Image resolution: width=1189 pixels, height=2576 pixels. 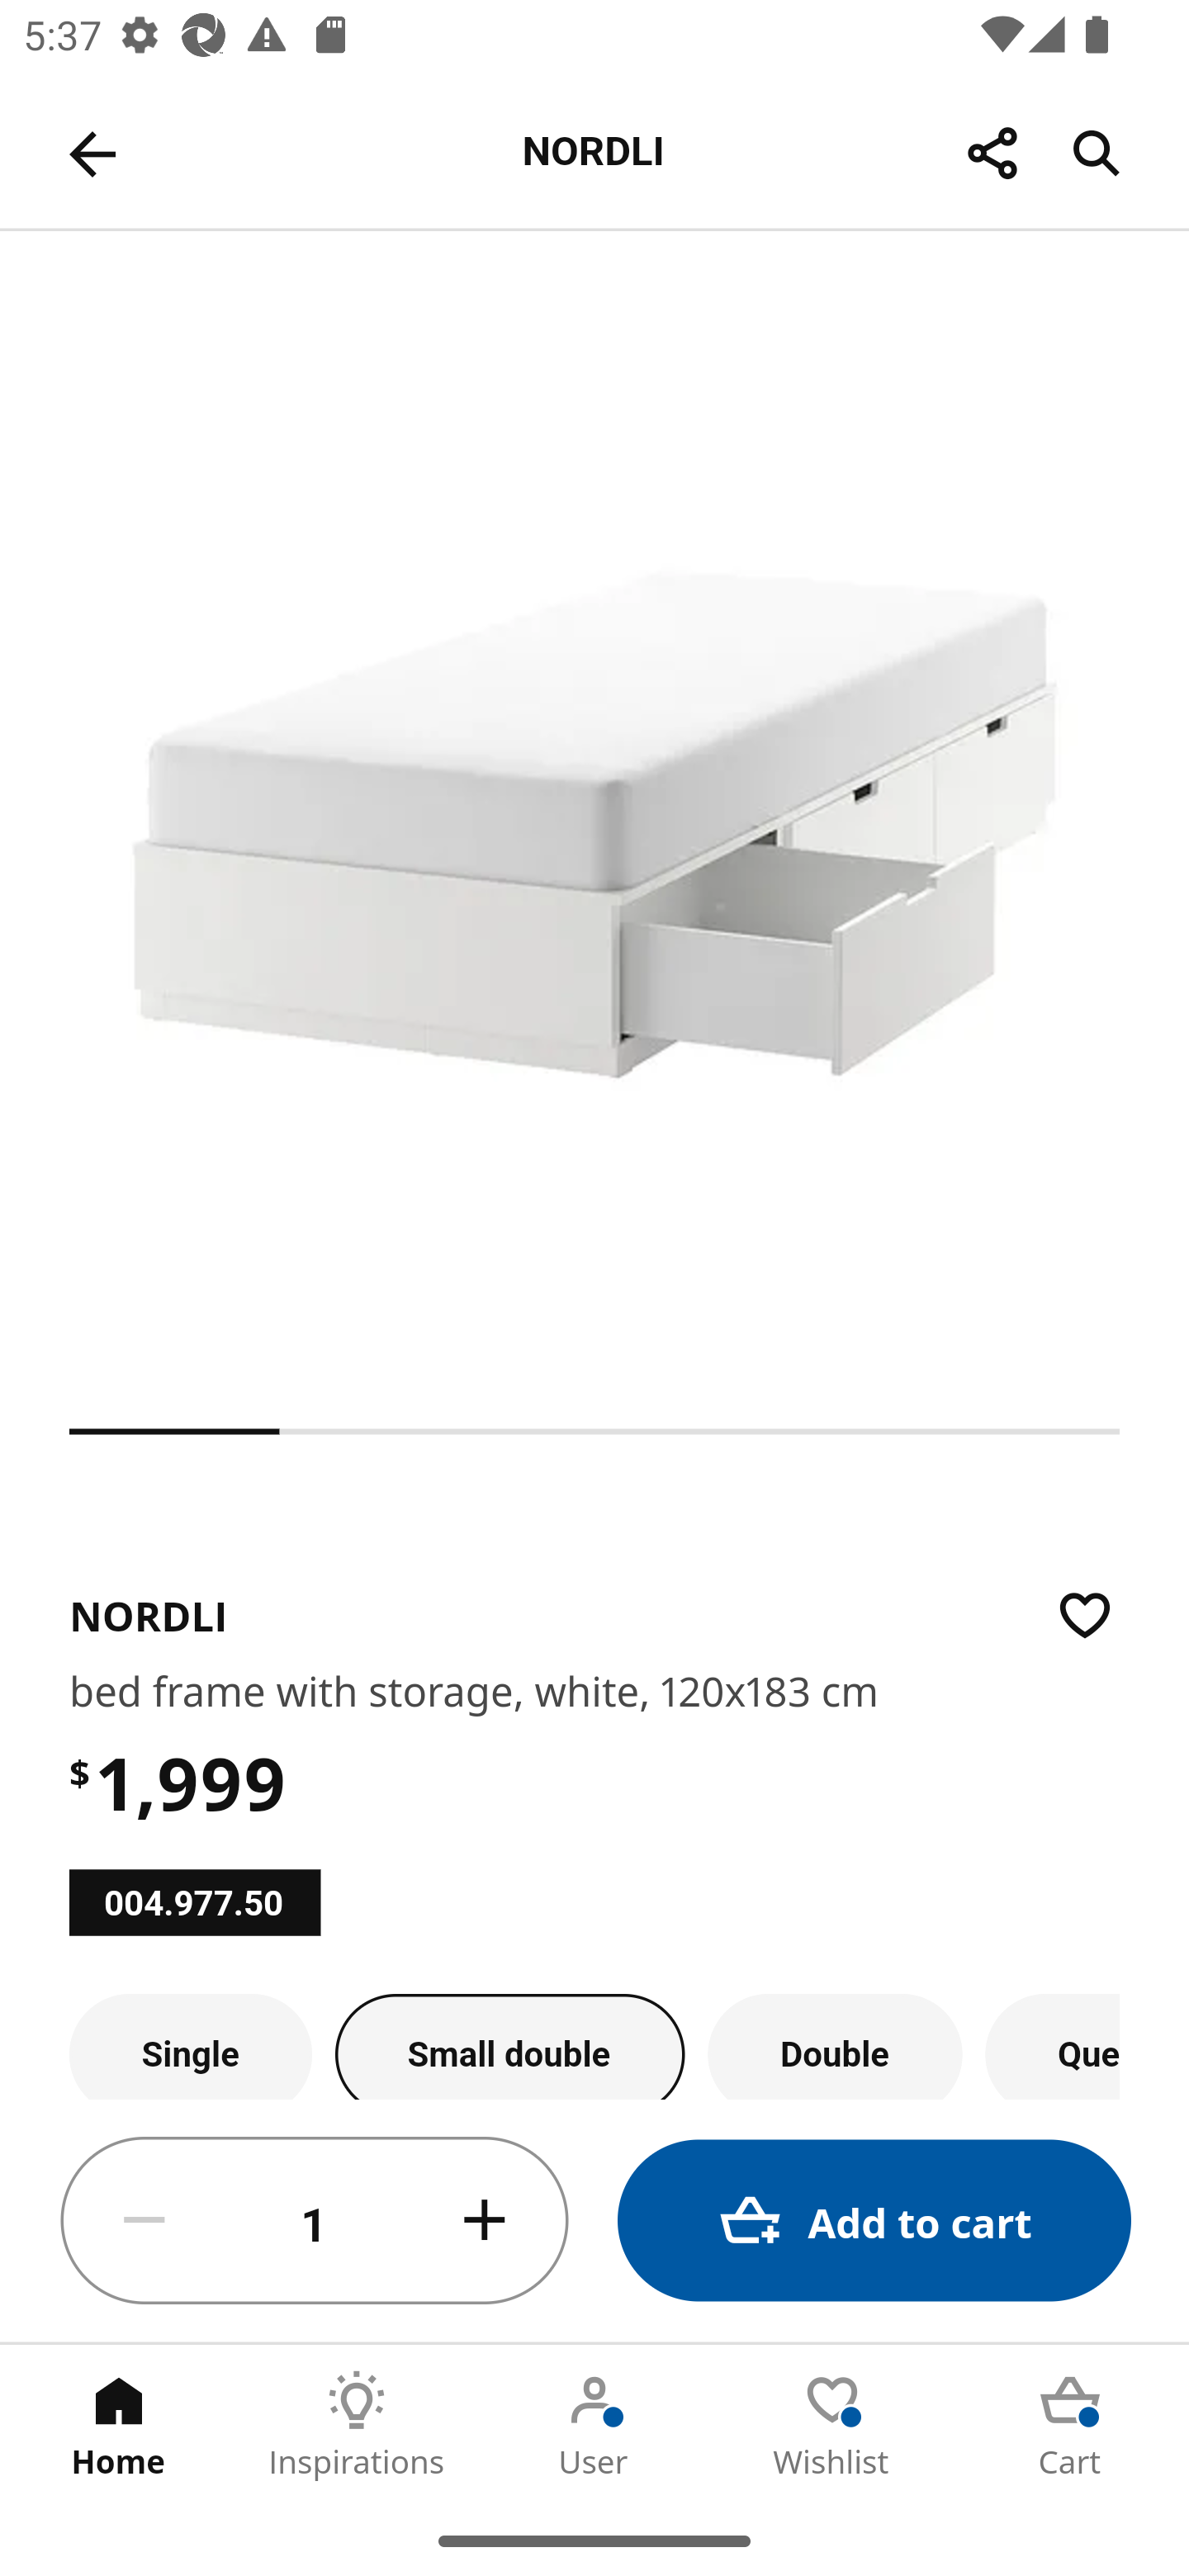 I want to click on Inspirations
Tab 2 of 5, so click(x=357, y=2425).